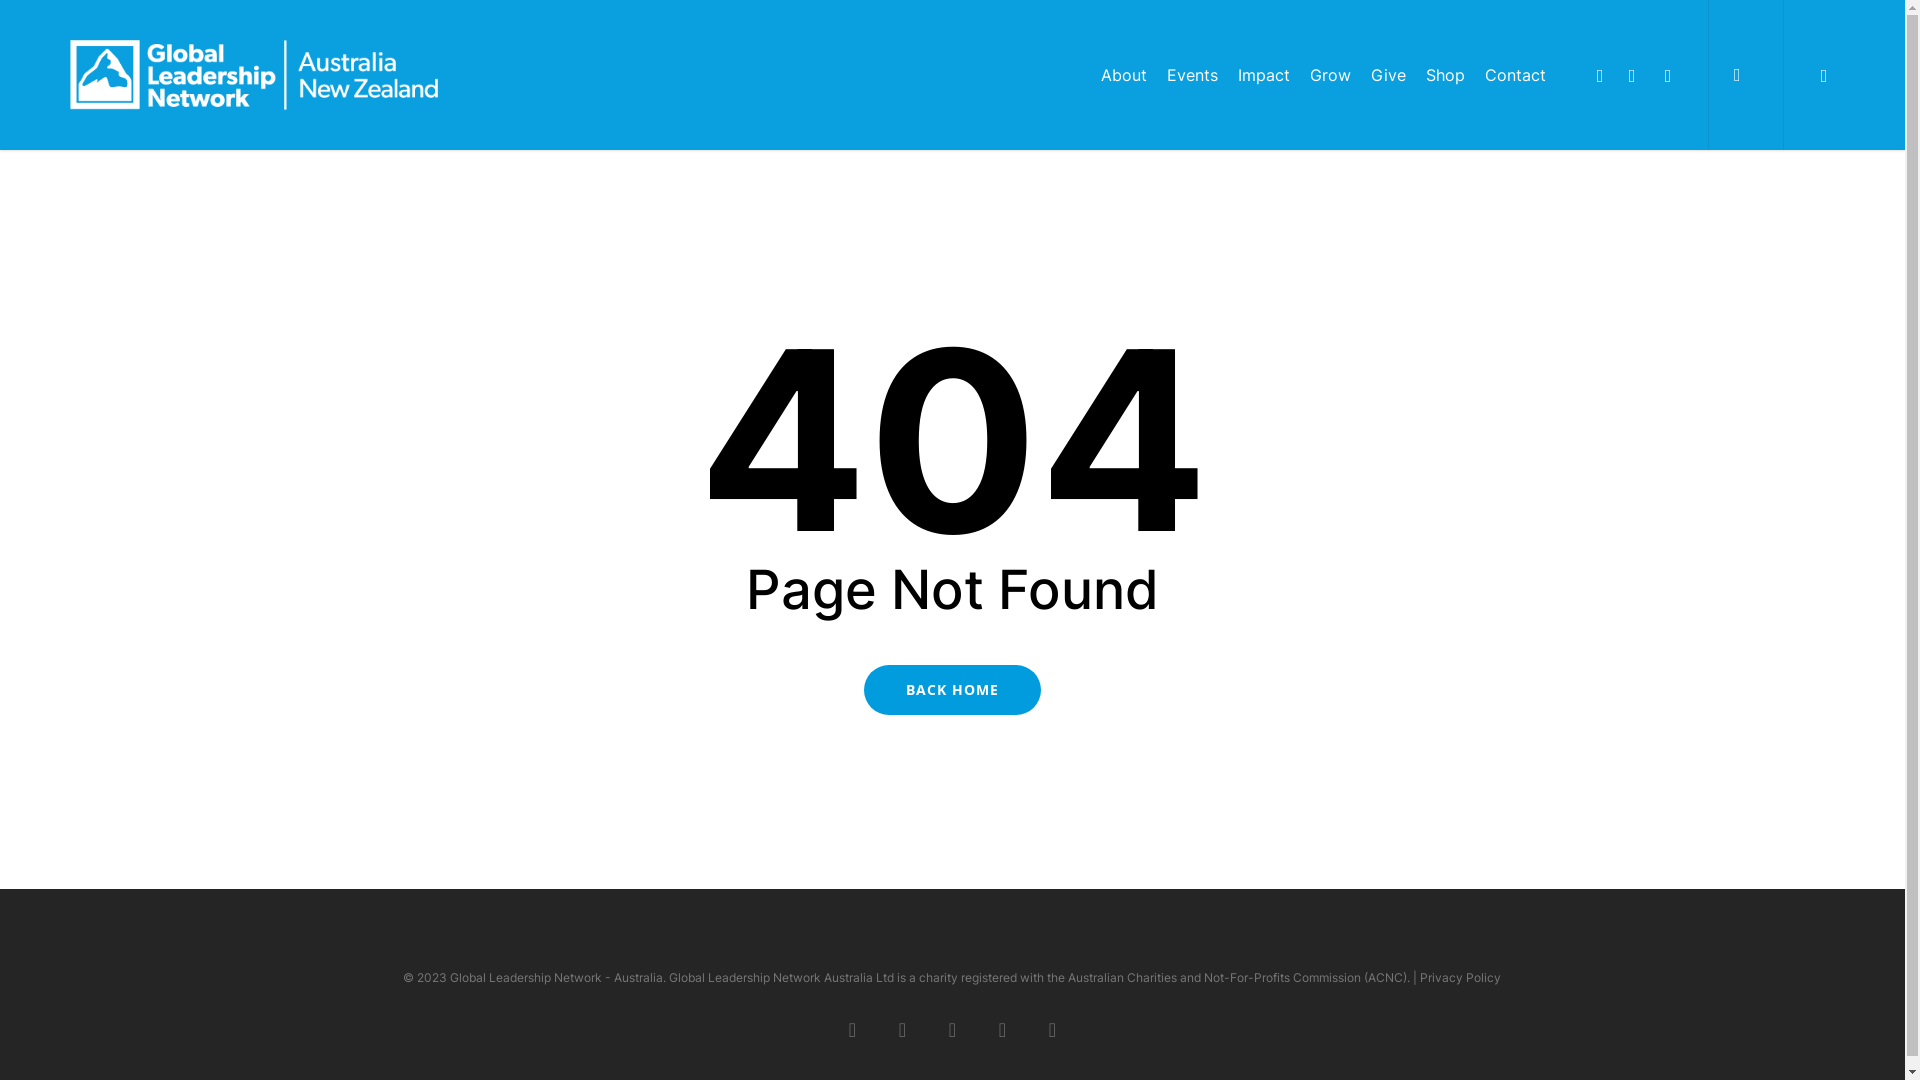  I want to click on youtube, so click(1002, 1029).